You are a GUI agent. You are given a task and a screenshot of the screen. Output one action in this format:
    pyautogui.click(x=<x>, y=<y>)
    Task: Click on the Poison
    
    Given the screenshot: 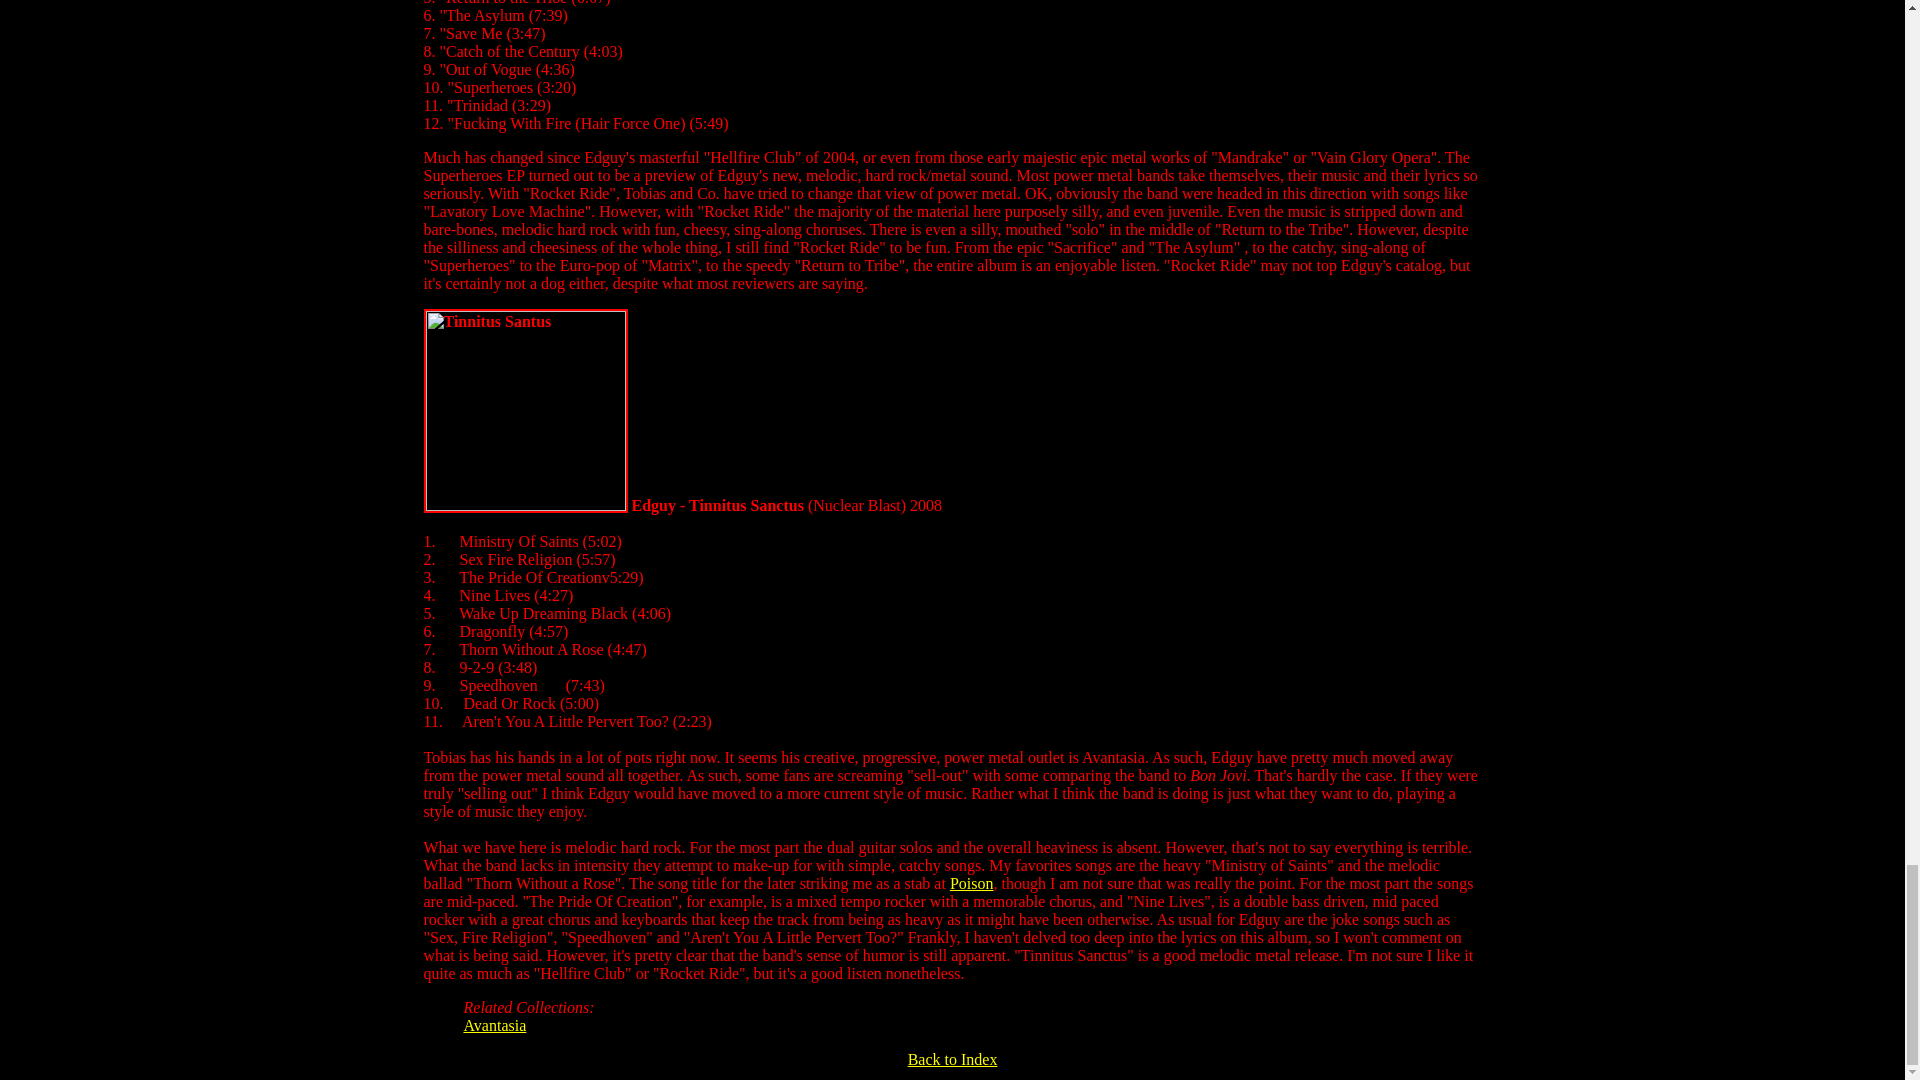 What is the action you would take?
    pyautogui.click(x=972, y=883)
    